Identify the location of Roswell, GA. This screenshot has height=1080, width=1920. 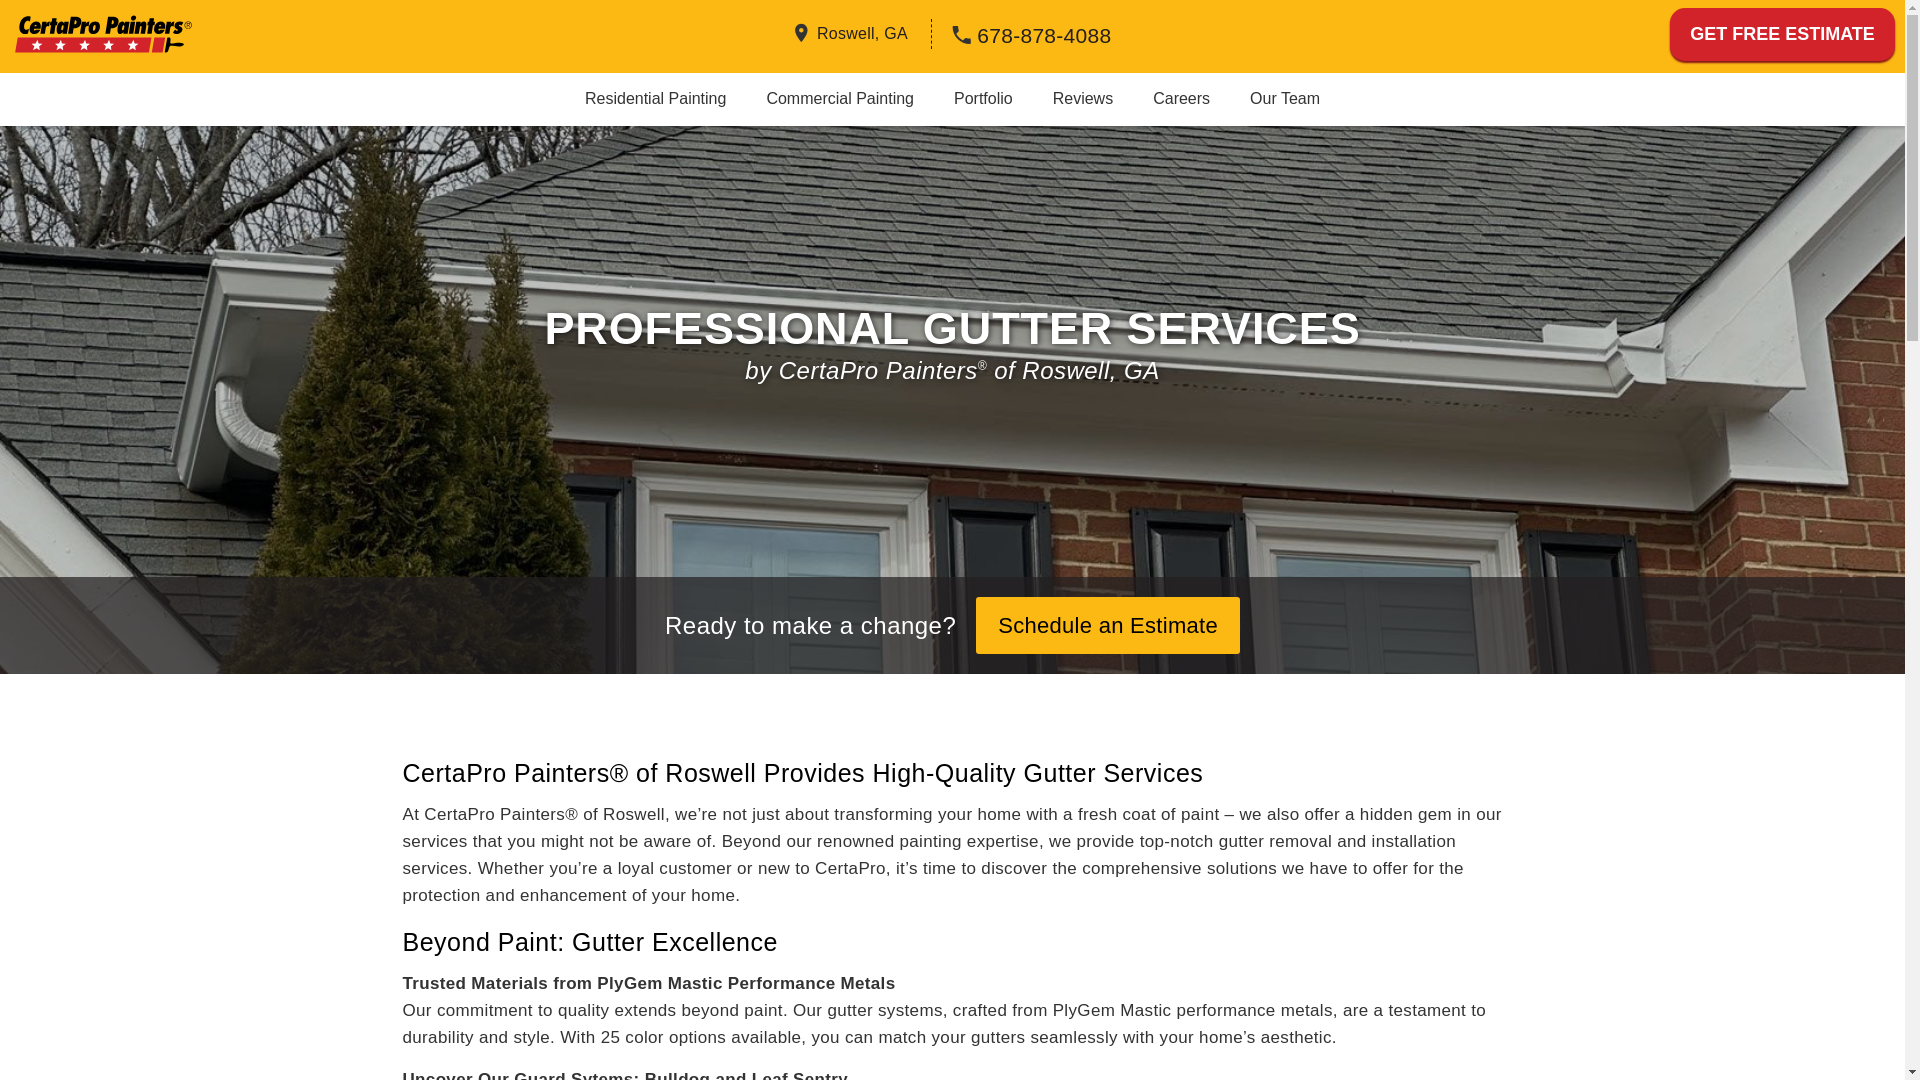
(862, 32).